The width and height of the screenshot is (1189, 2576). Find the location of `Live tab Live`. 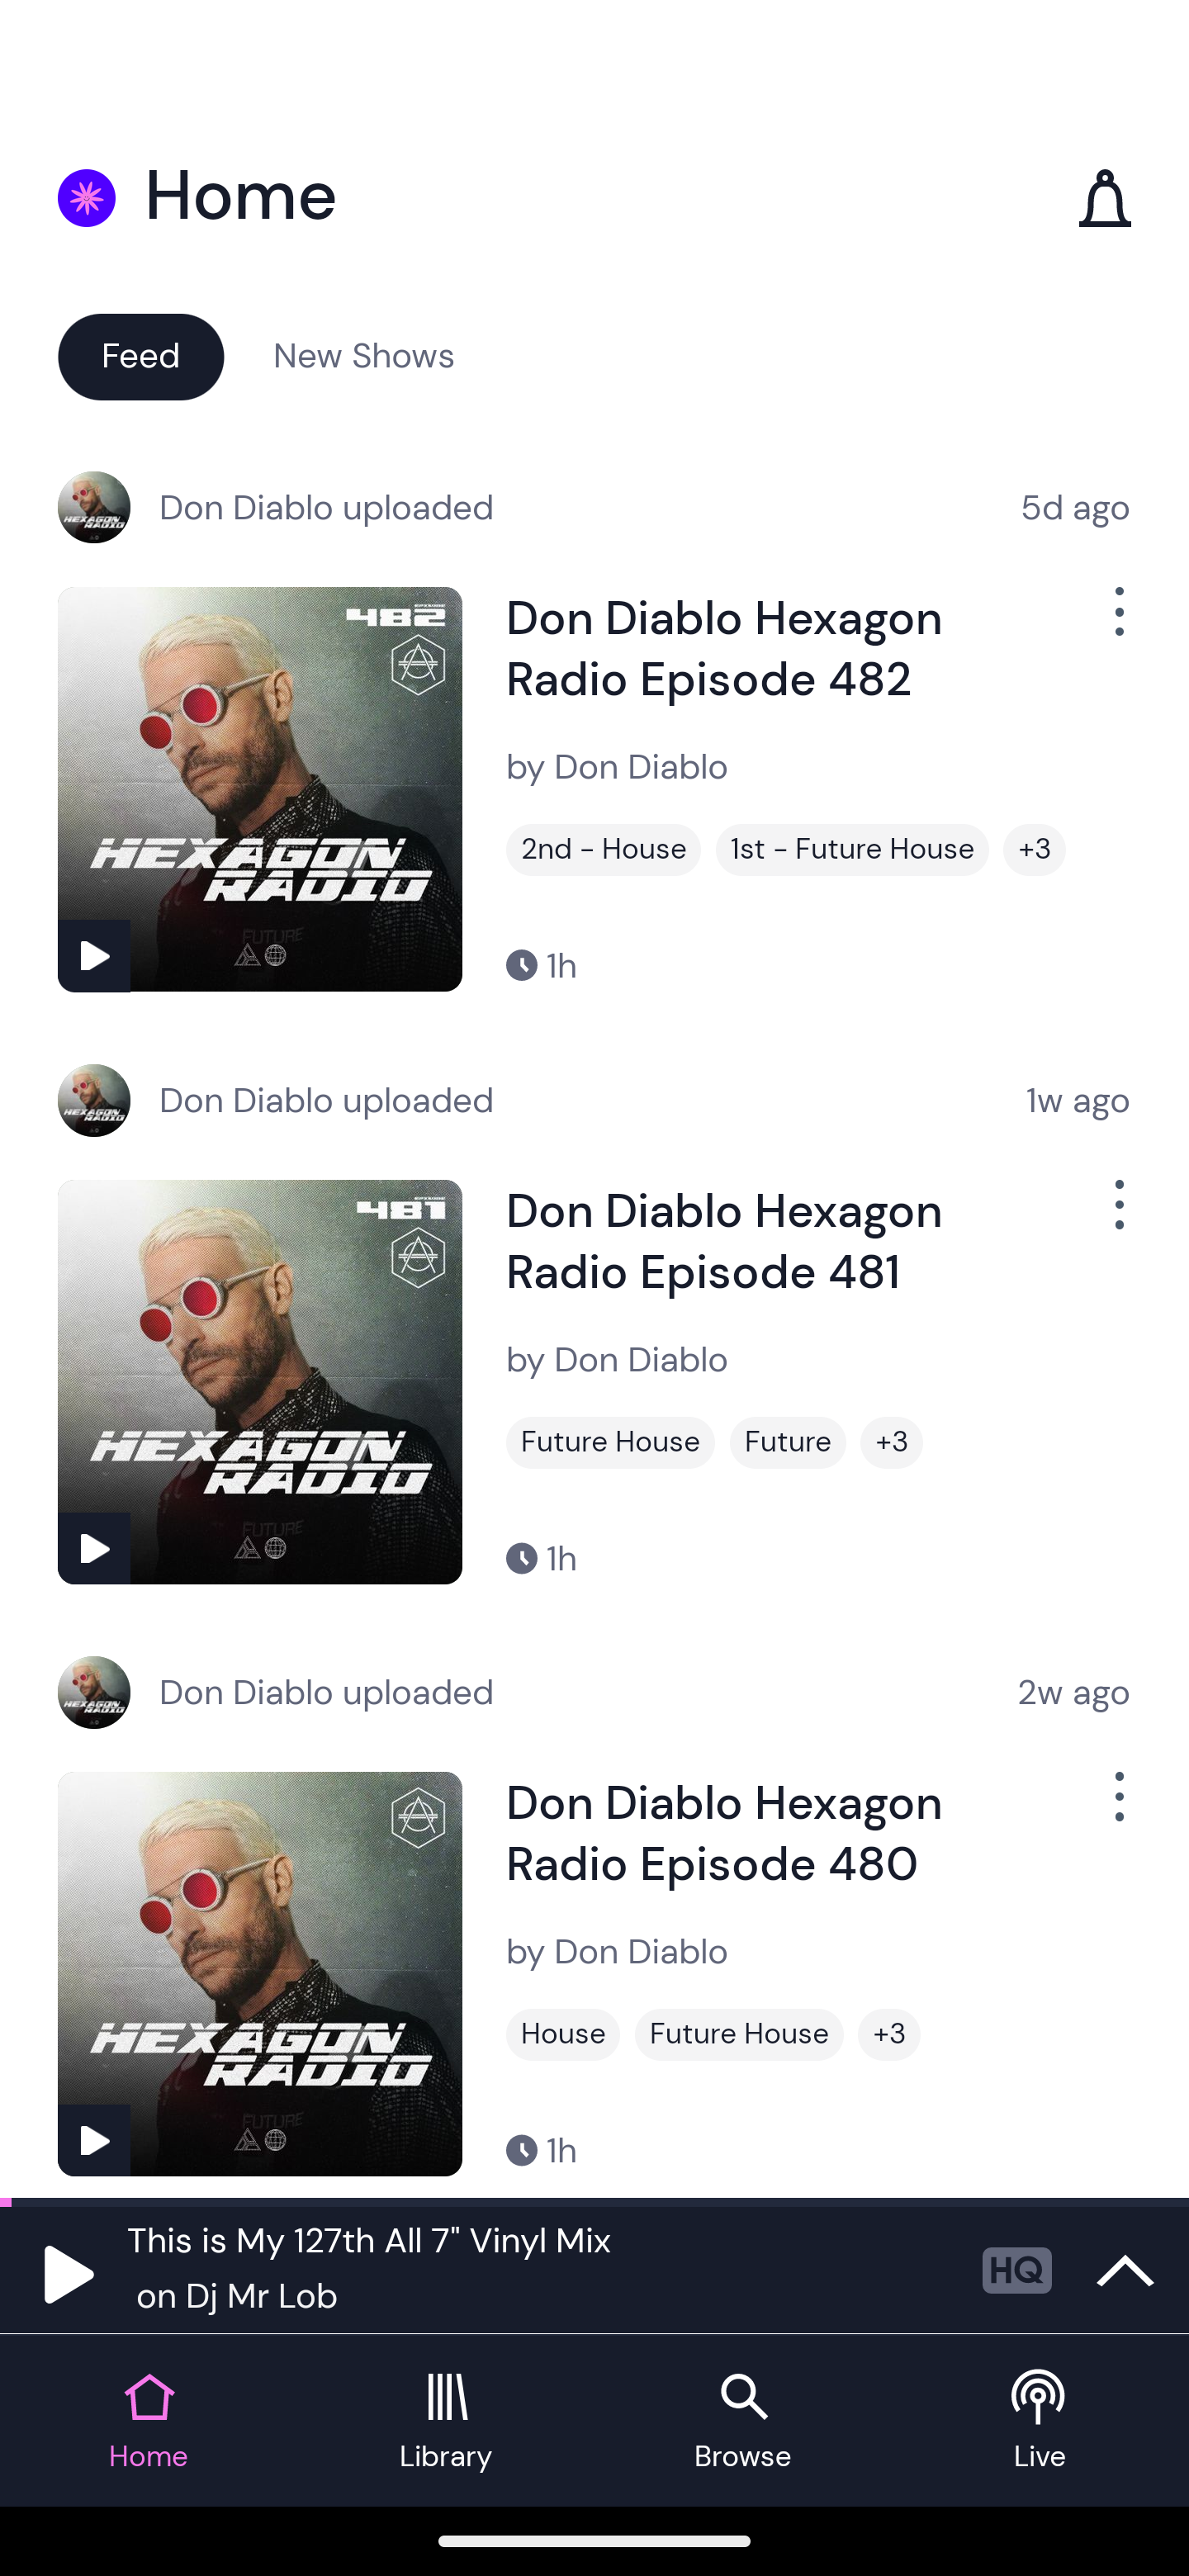

Live tab Live is located at coordinates (1040, 2421).